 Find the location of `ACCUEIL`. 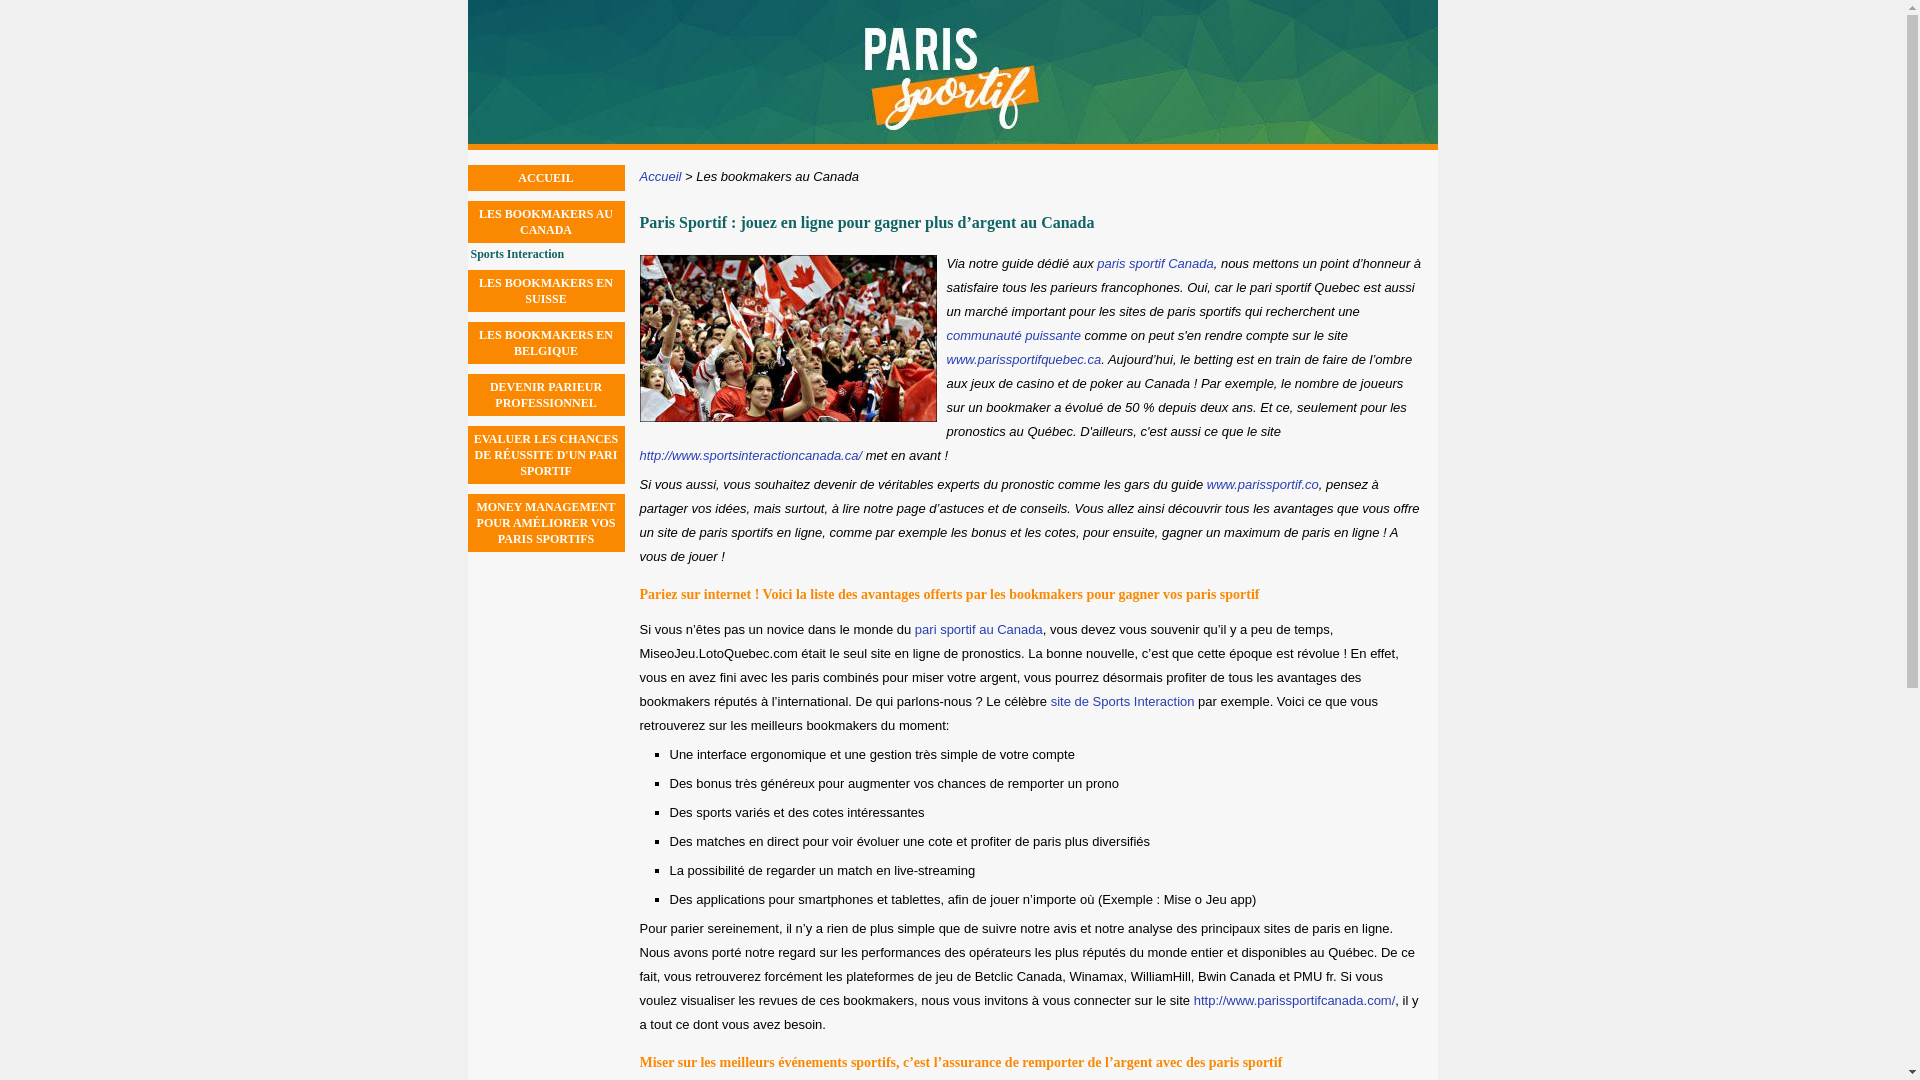

ACCUEIL is located at coordinates (546, 178).